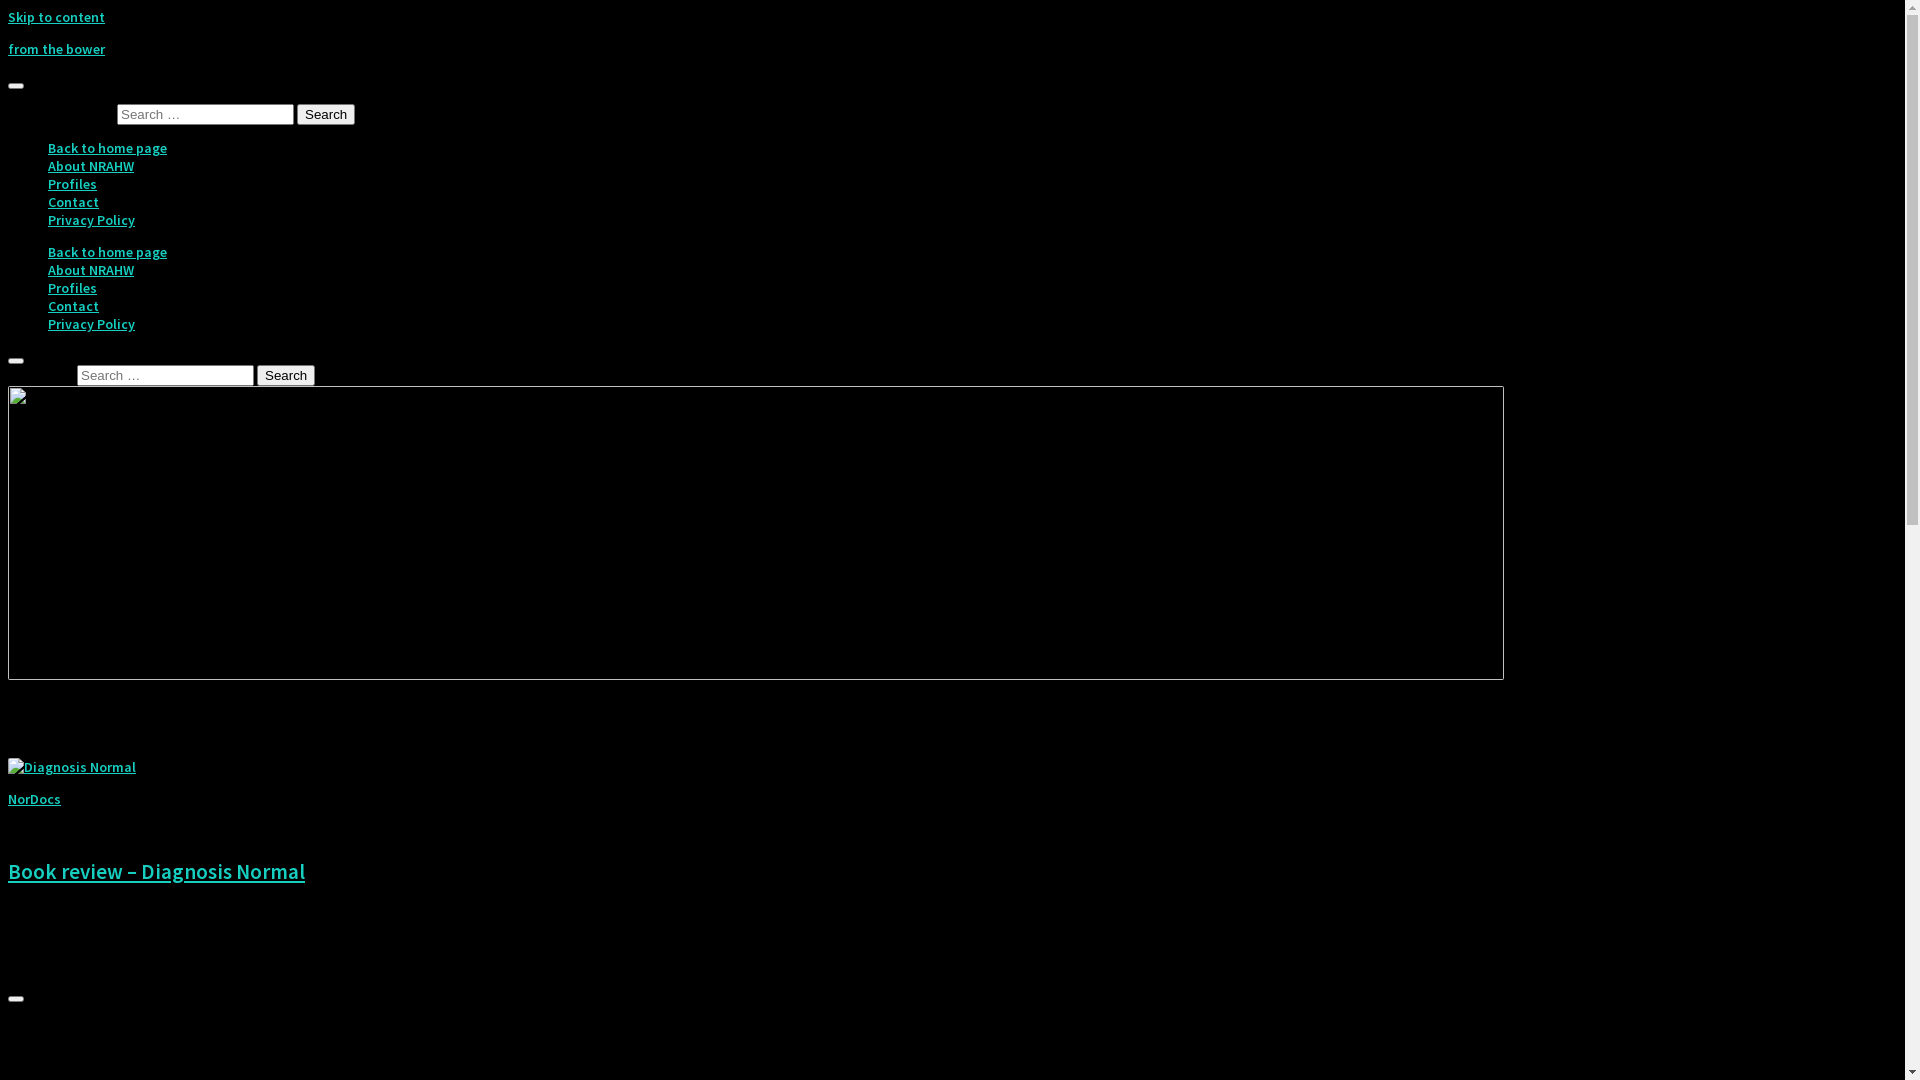 The width and height of the screenshot is (1920, 1080). Describe the element at coordinates (72, 184) in the screenshot. I see `Profiles` at that location.